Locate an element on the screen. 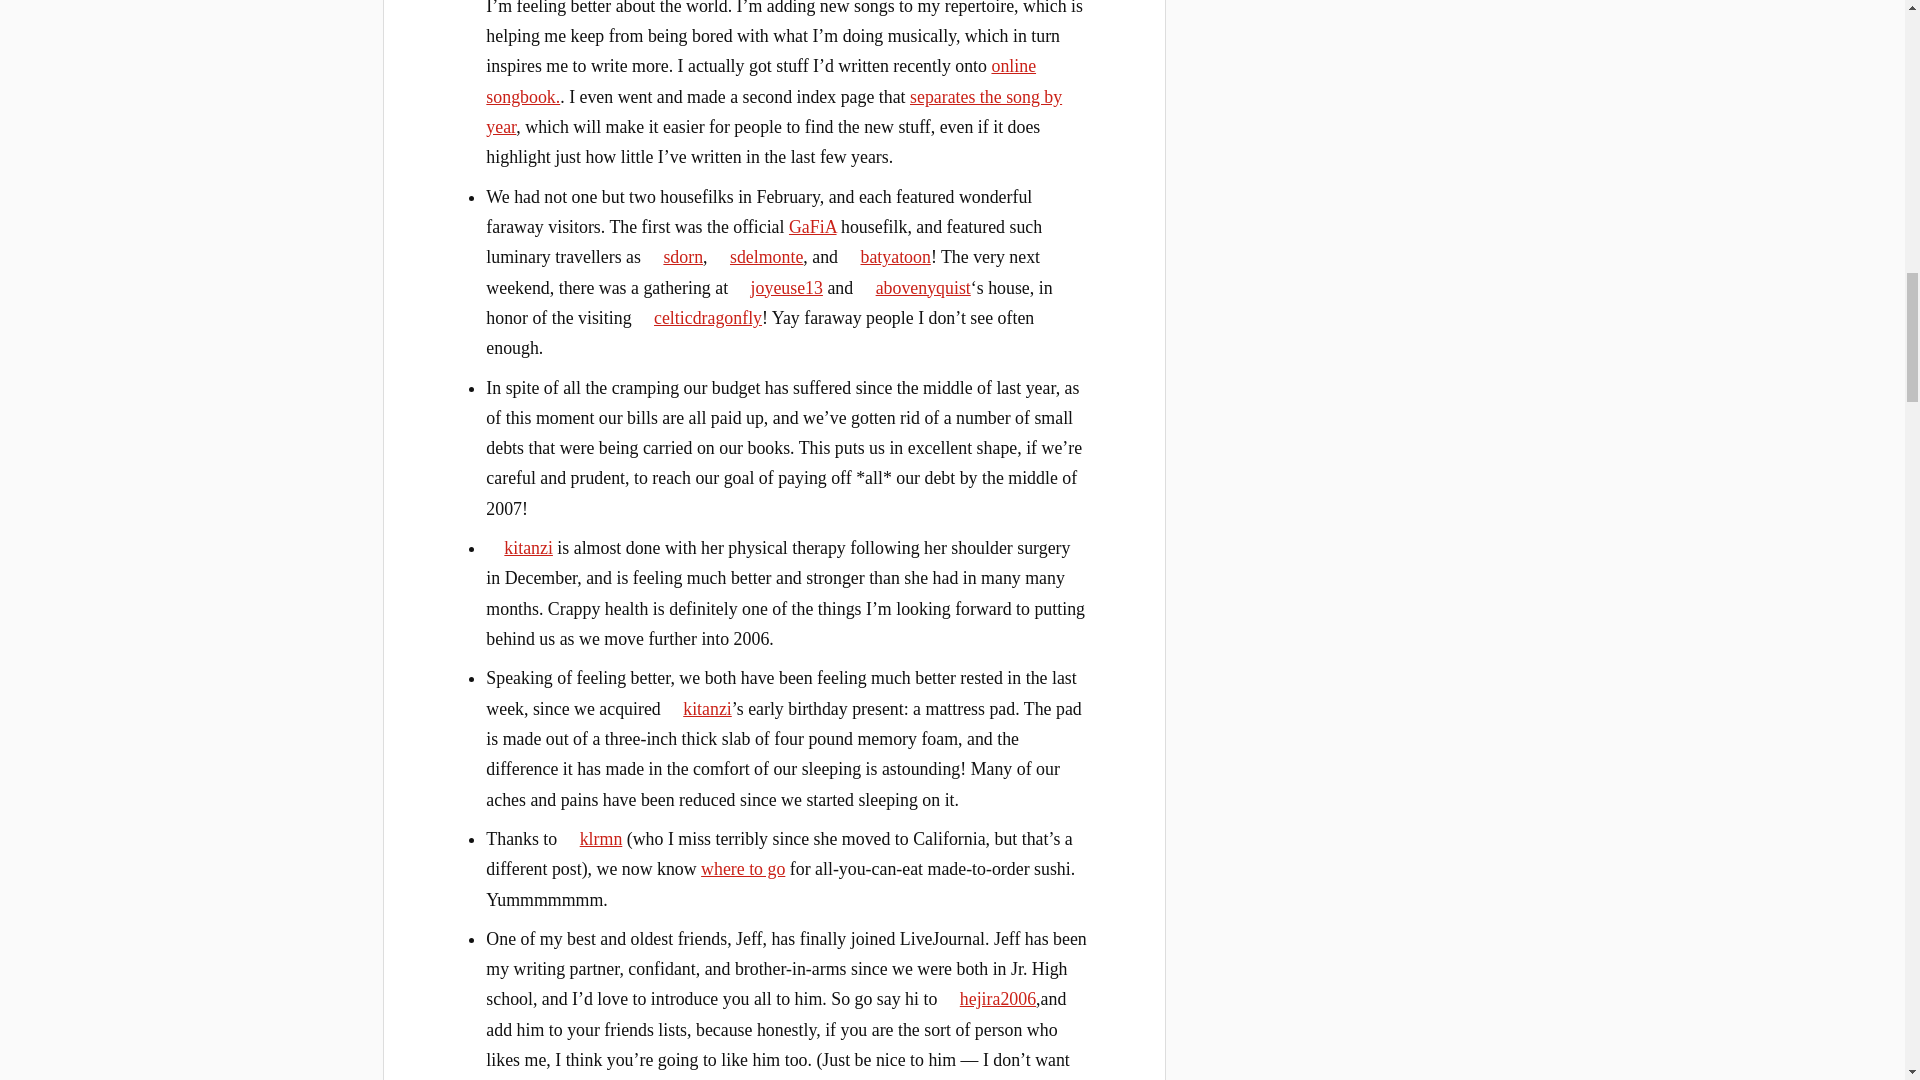 The width and height of the screenshot is (1920, 1080). online songbook. is located at coordinates (760, 80).